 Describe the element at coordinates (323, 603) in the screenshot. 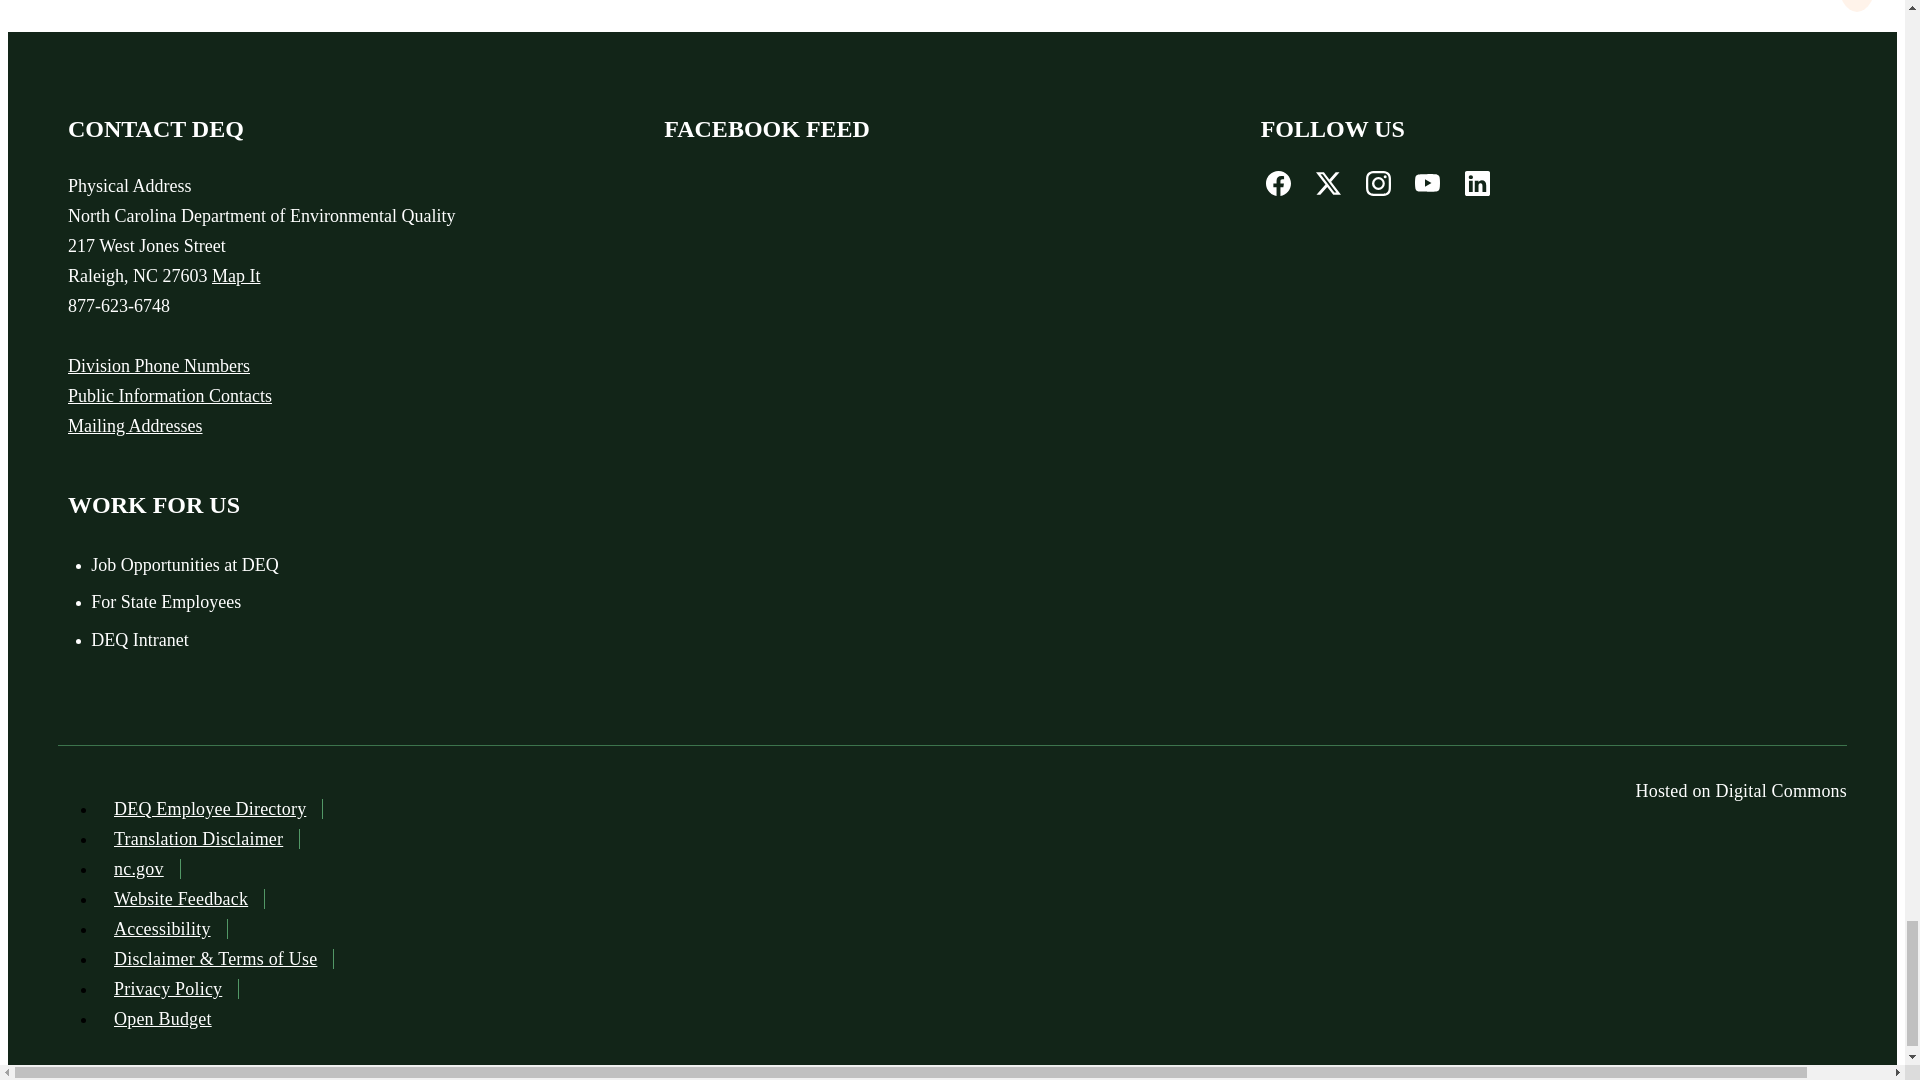

I see `For State Employees` at that location.